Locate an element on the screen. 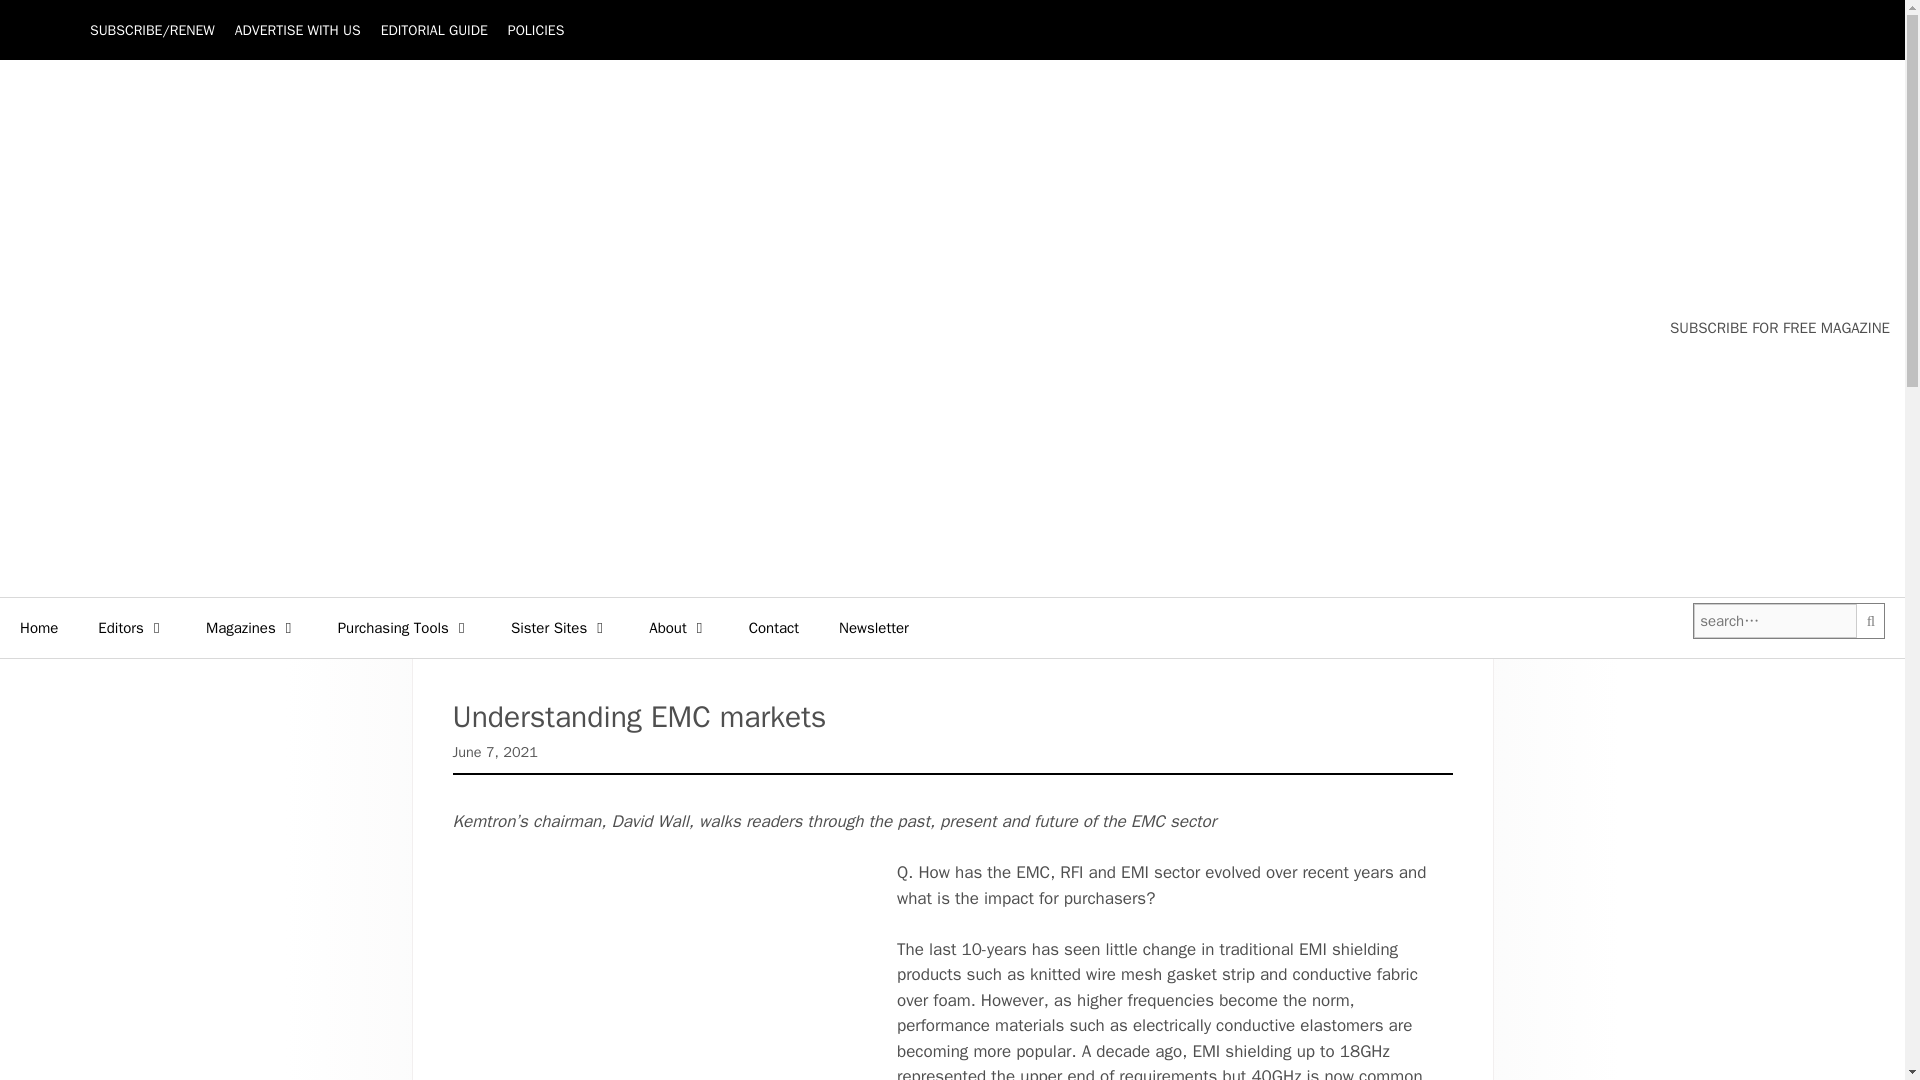 The height and width of the screenshot is (1080, 1920). Contact is located at coordinates (774, 628).